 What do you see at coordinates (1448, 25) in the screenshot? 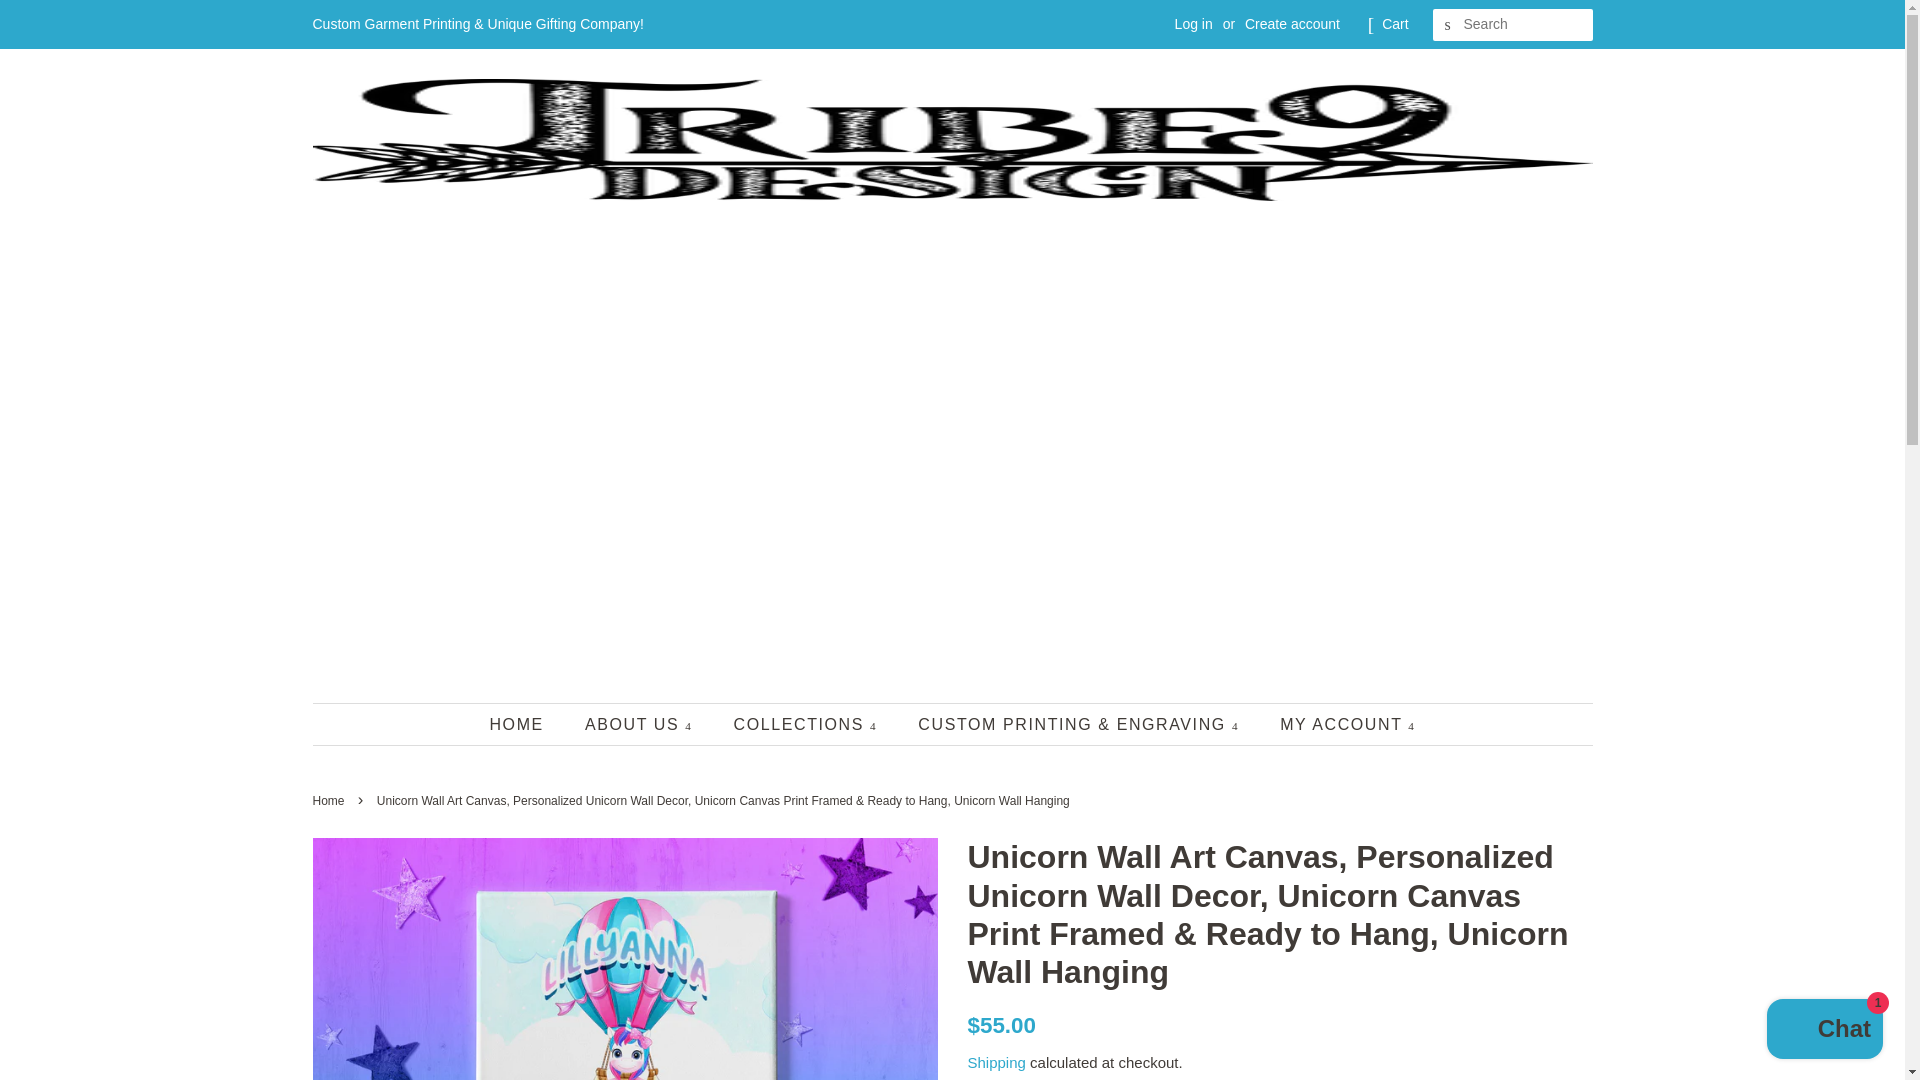
I see `SEARCH` at bounding box center [1448, 25].